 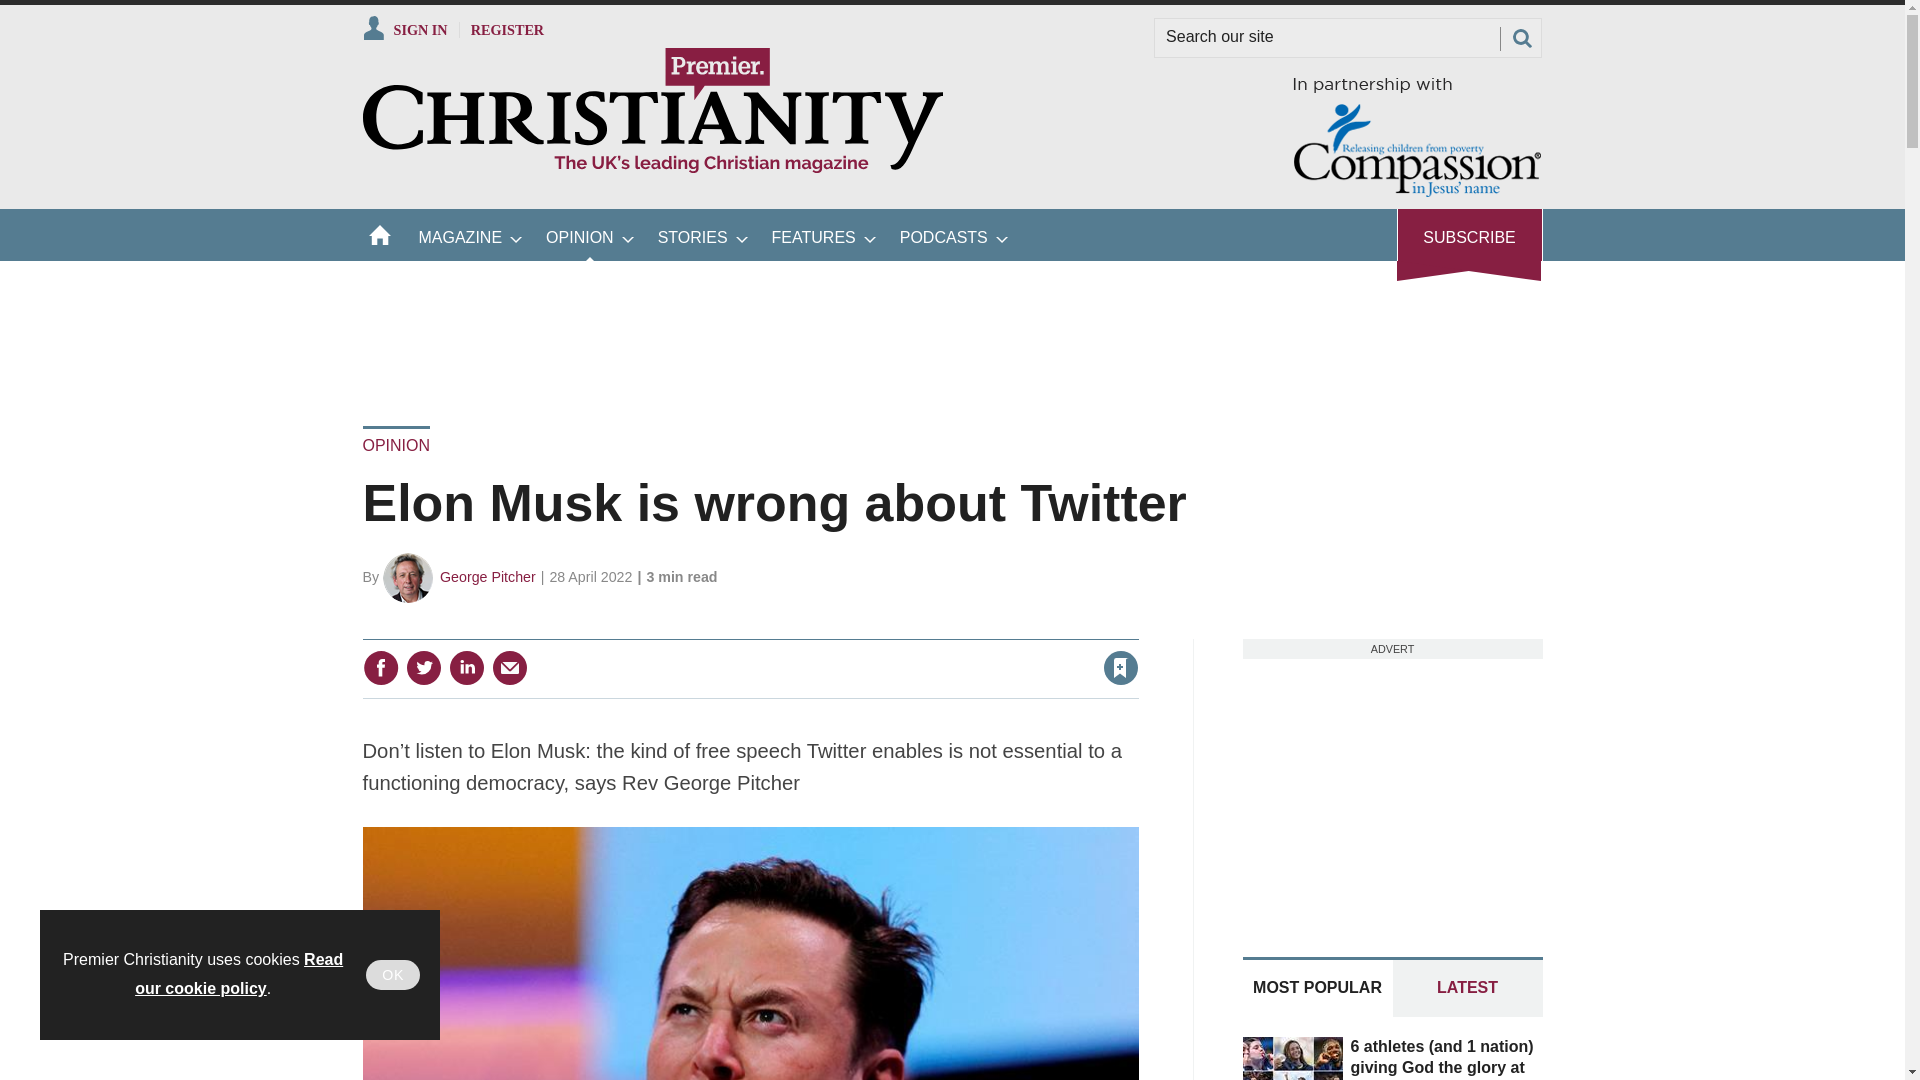 What do you see at coordinates (380, 668) in the screenshot?
I see `Share this on Facebook` at bounding box center [380, 668].